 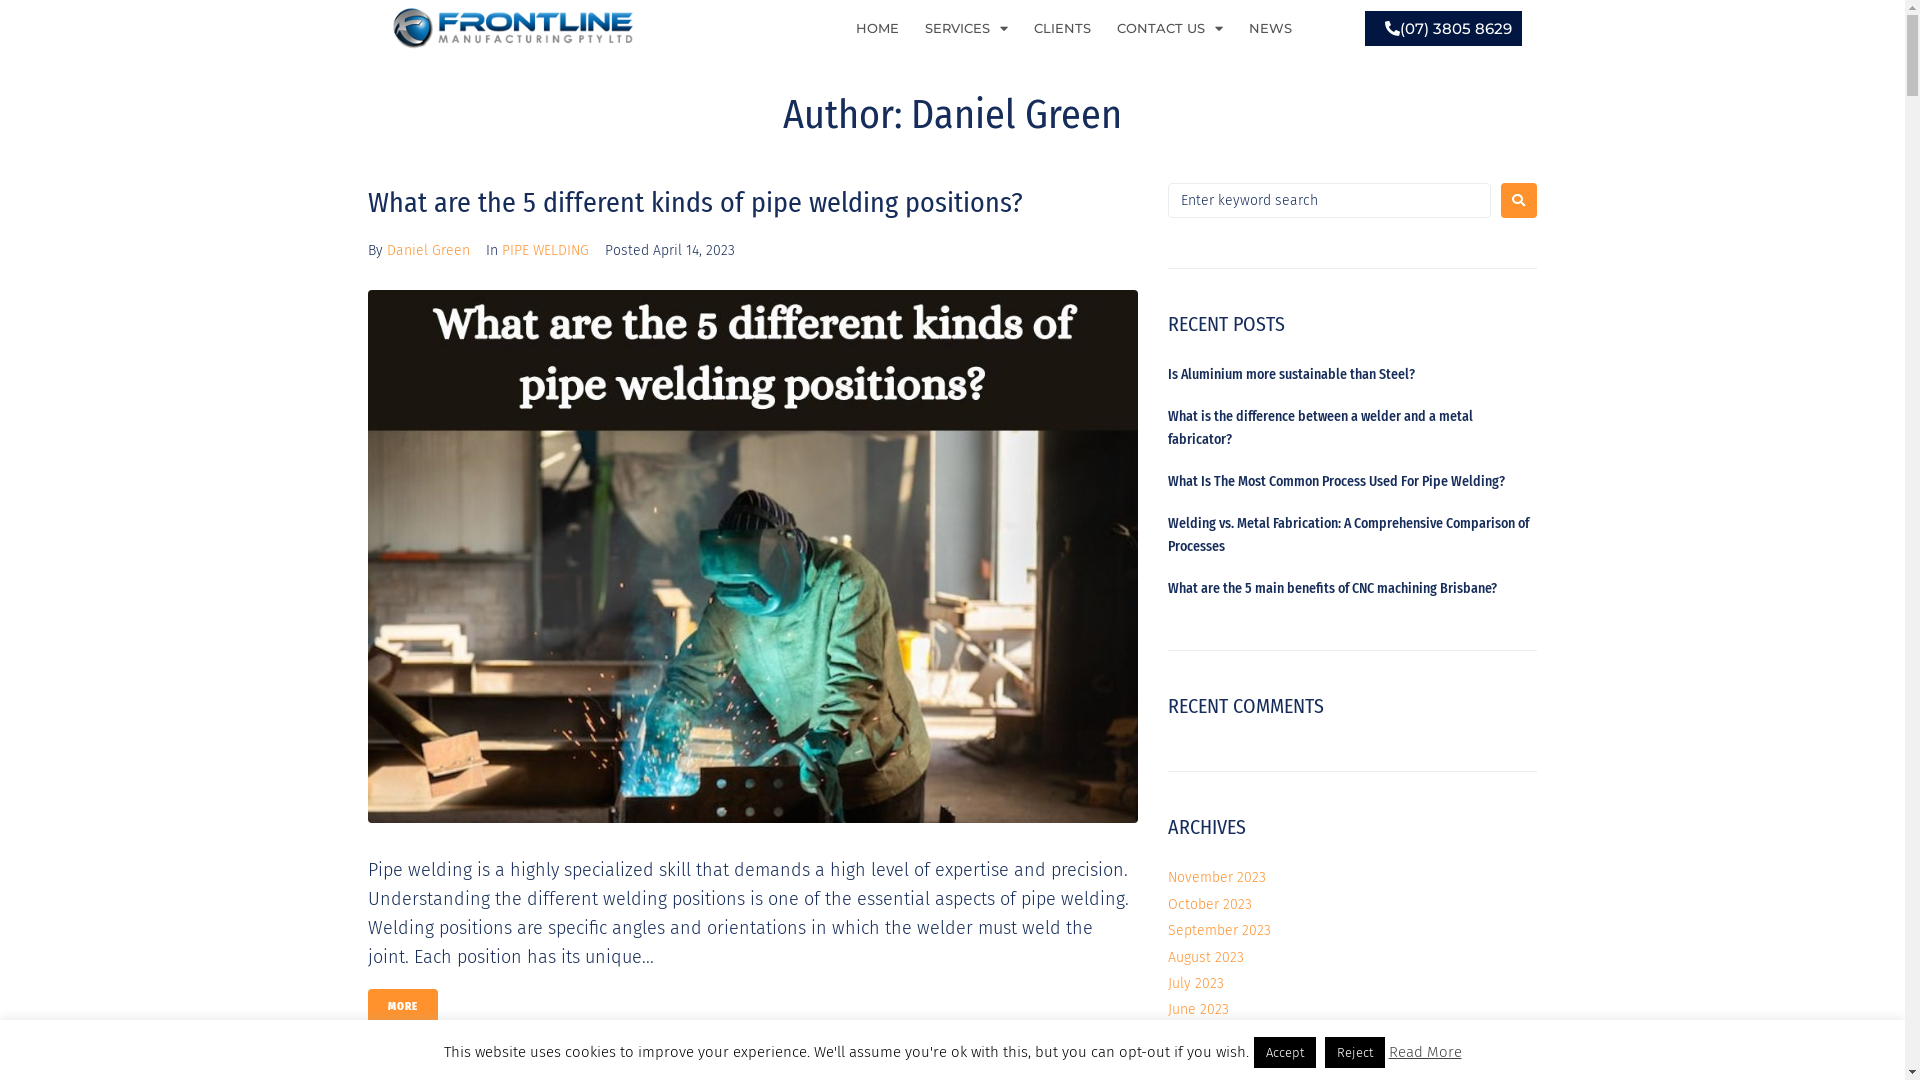 I want to click on September 2023, so click(x=1220, y=930).